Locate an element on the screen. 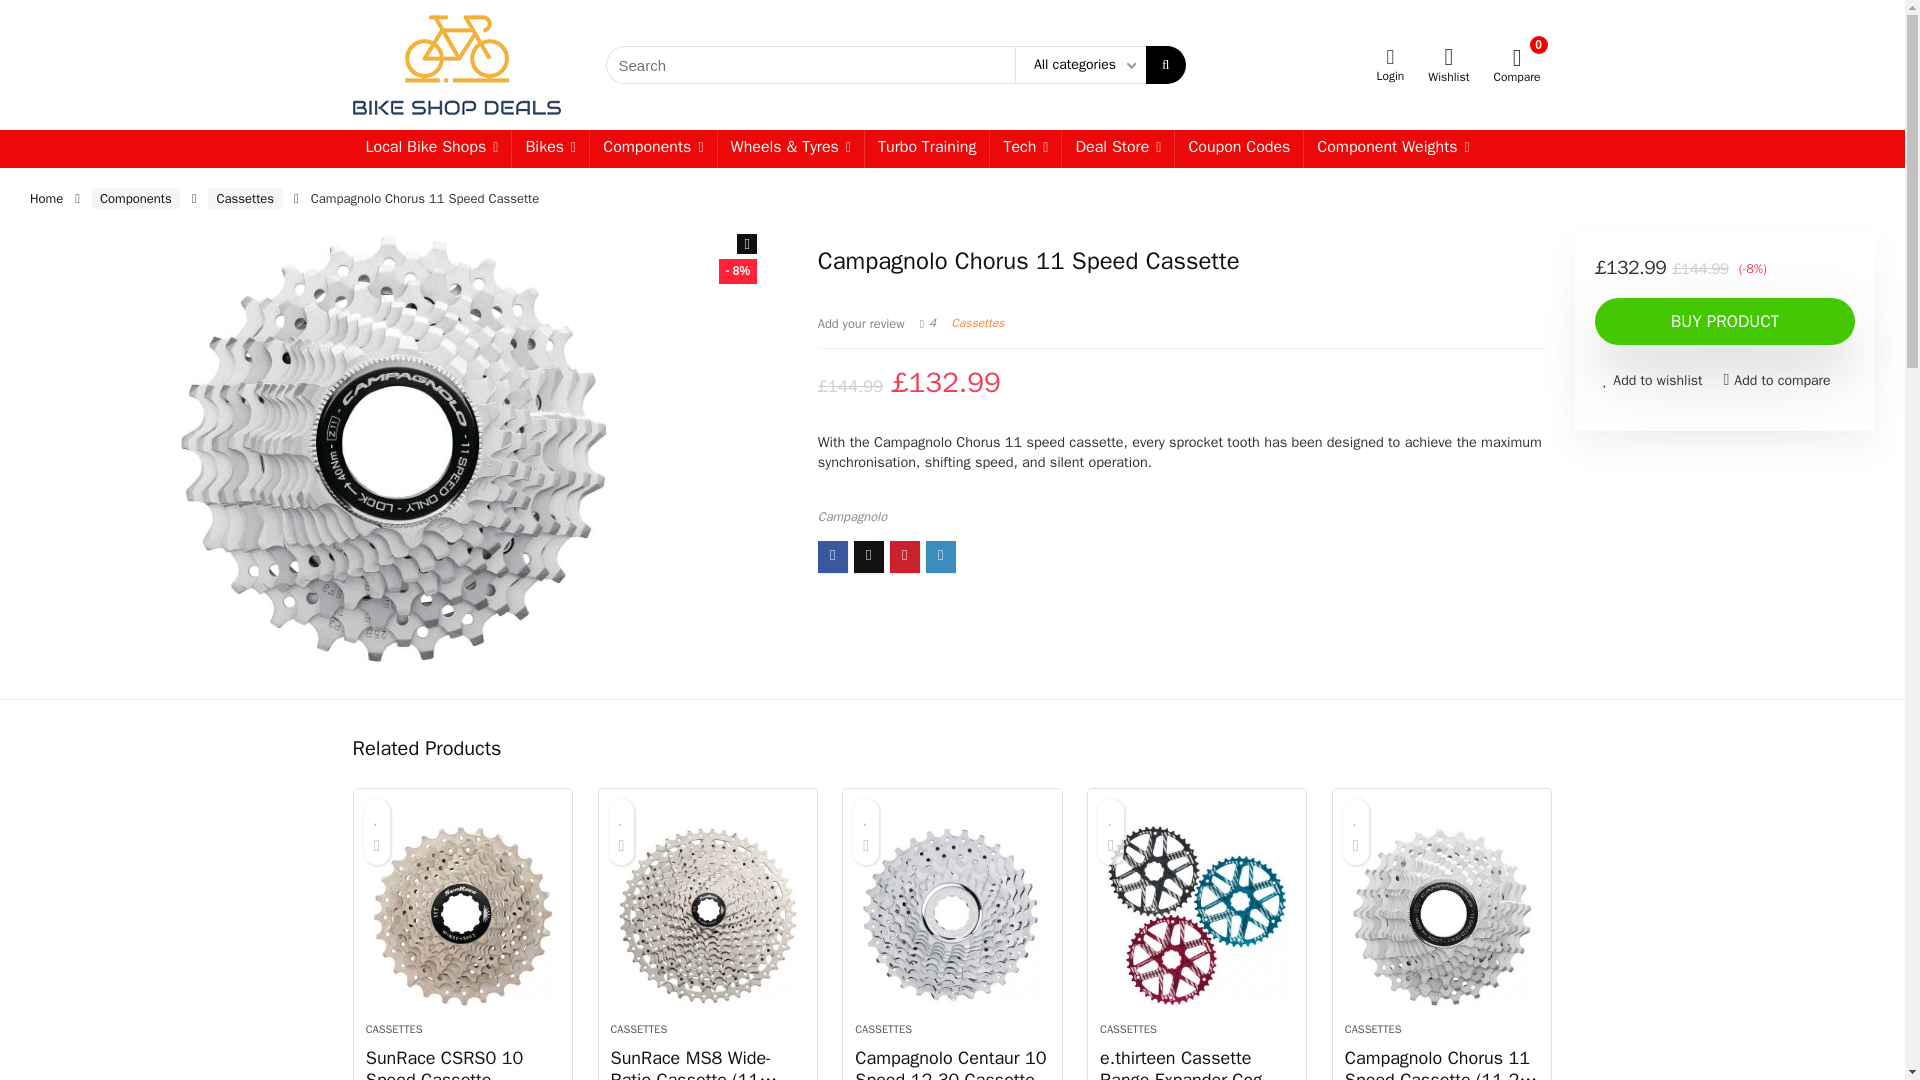 The height and width of the screenshot is (1080, 1920). SunRace CSRS0 10 Speed Cassette is located at coordinates (463, 916).